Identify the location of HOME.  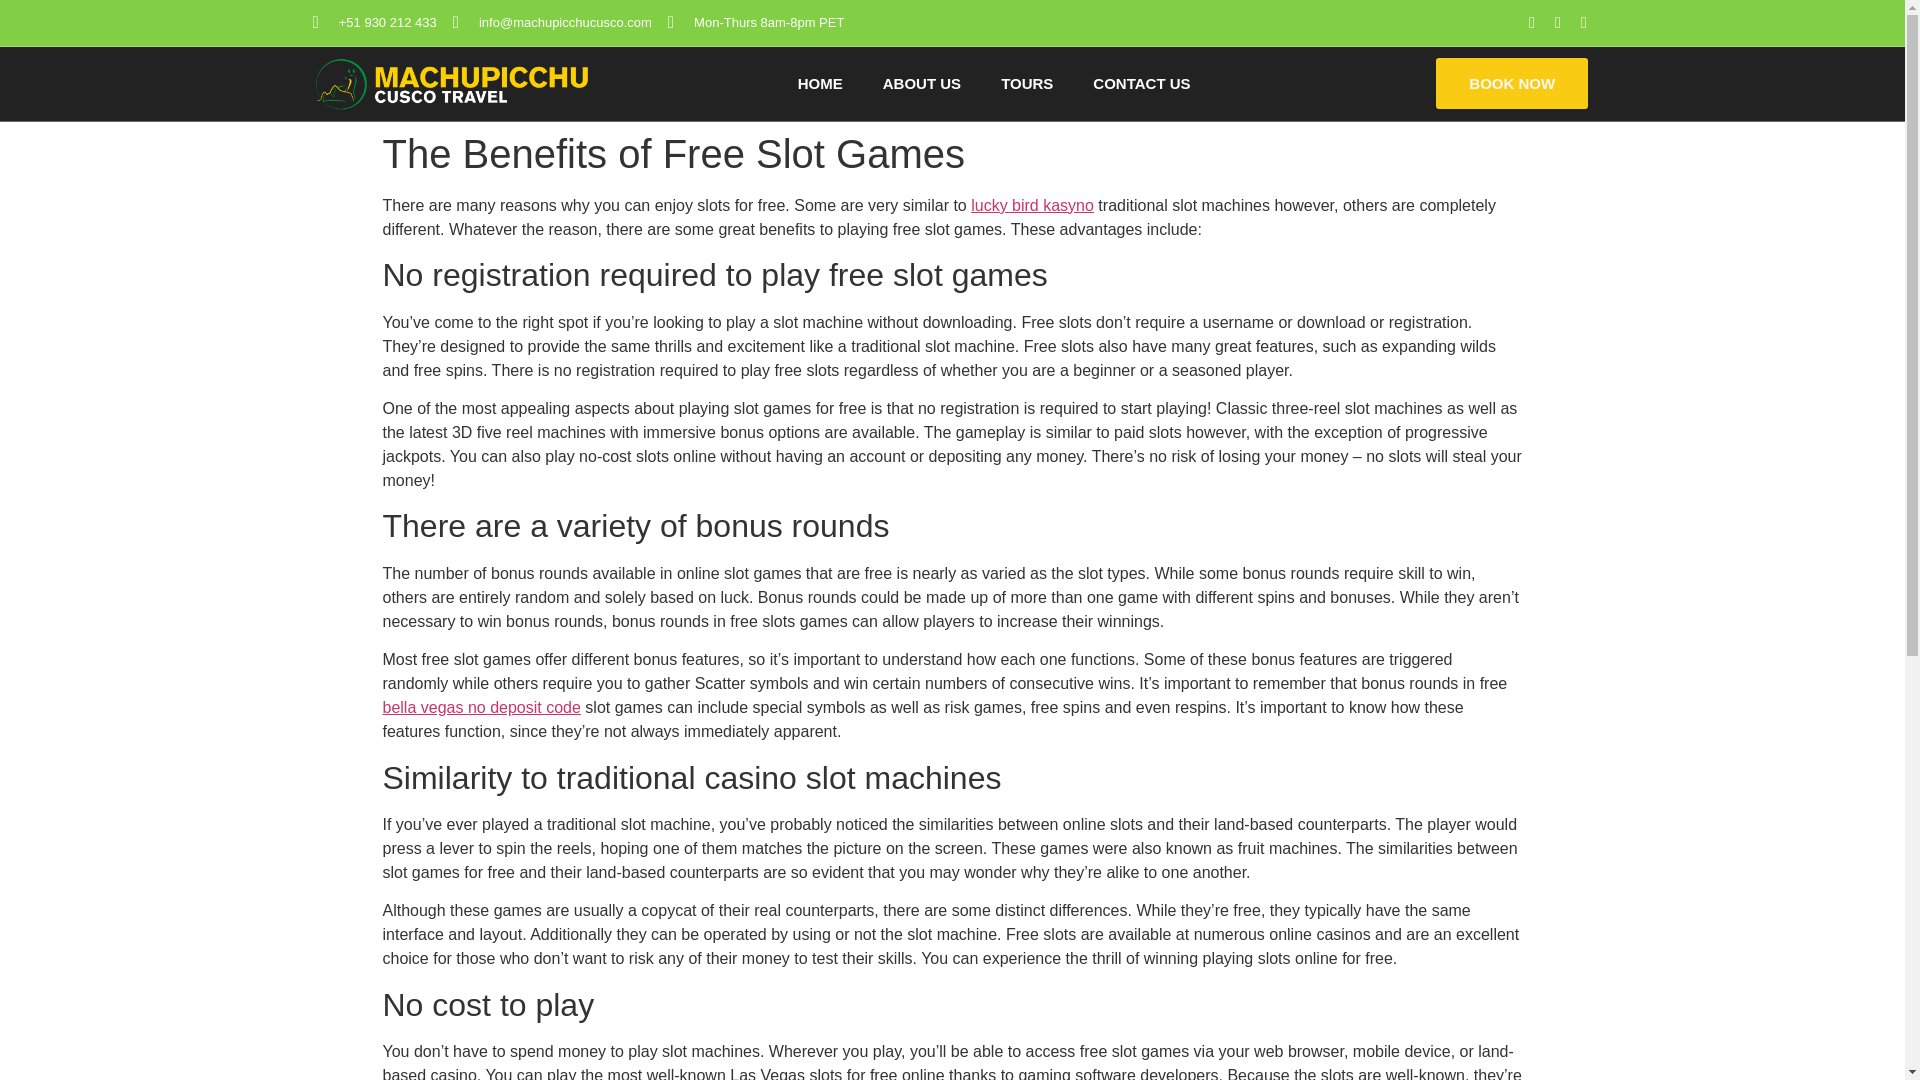
(820, 83).